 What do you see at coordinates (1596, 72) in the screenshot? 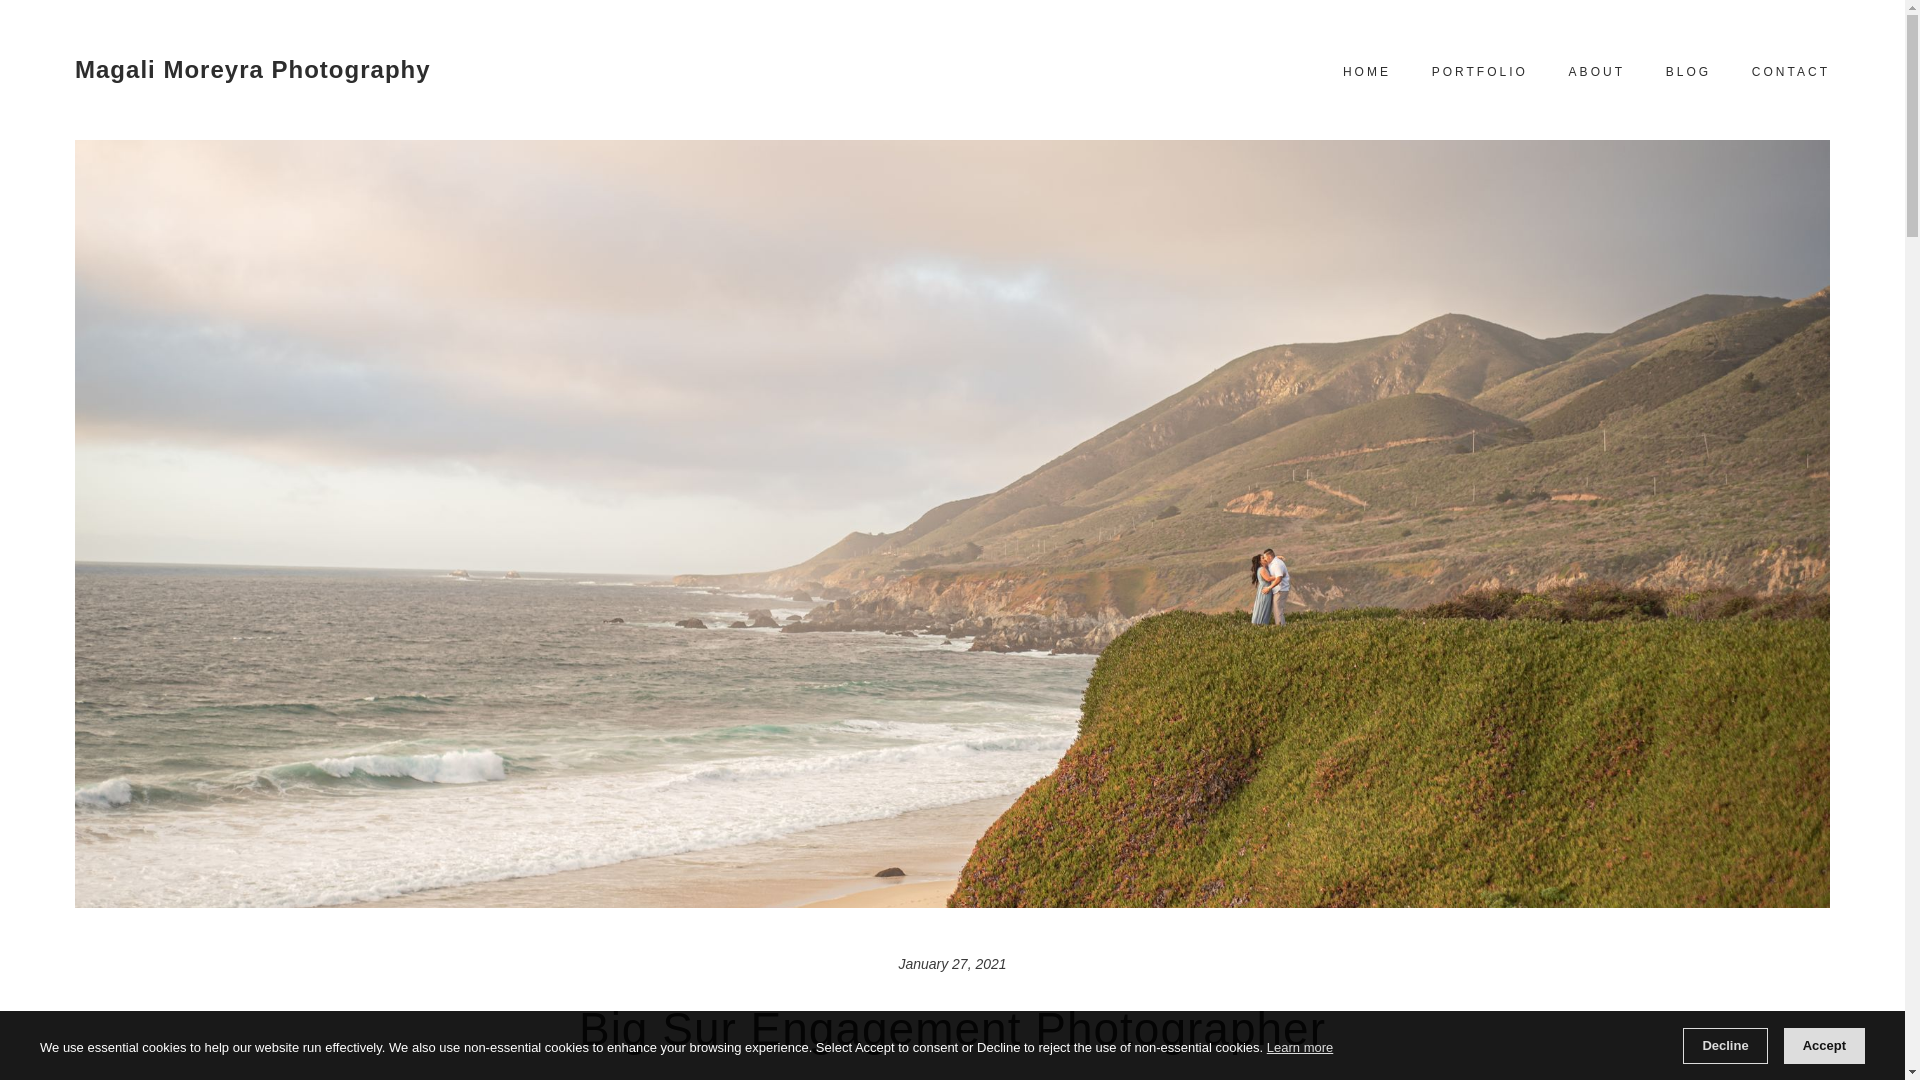
I see `ABOUT` at bounding box center [1596, 72].